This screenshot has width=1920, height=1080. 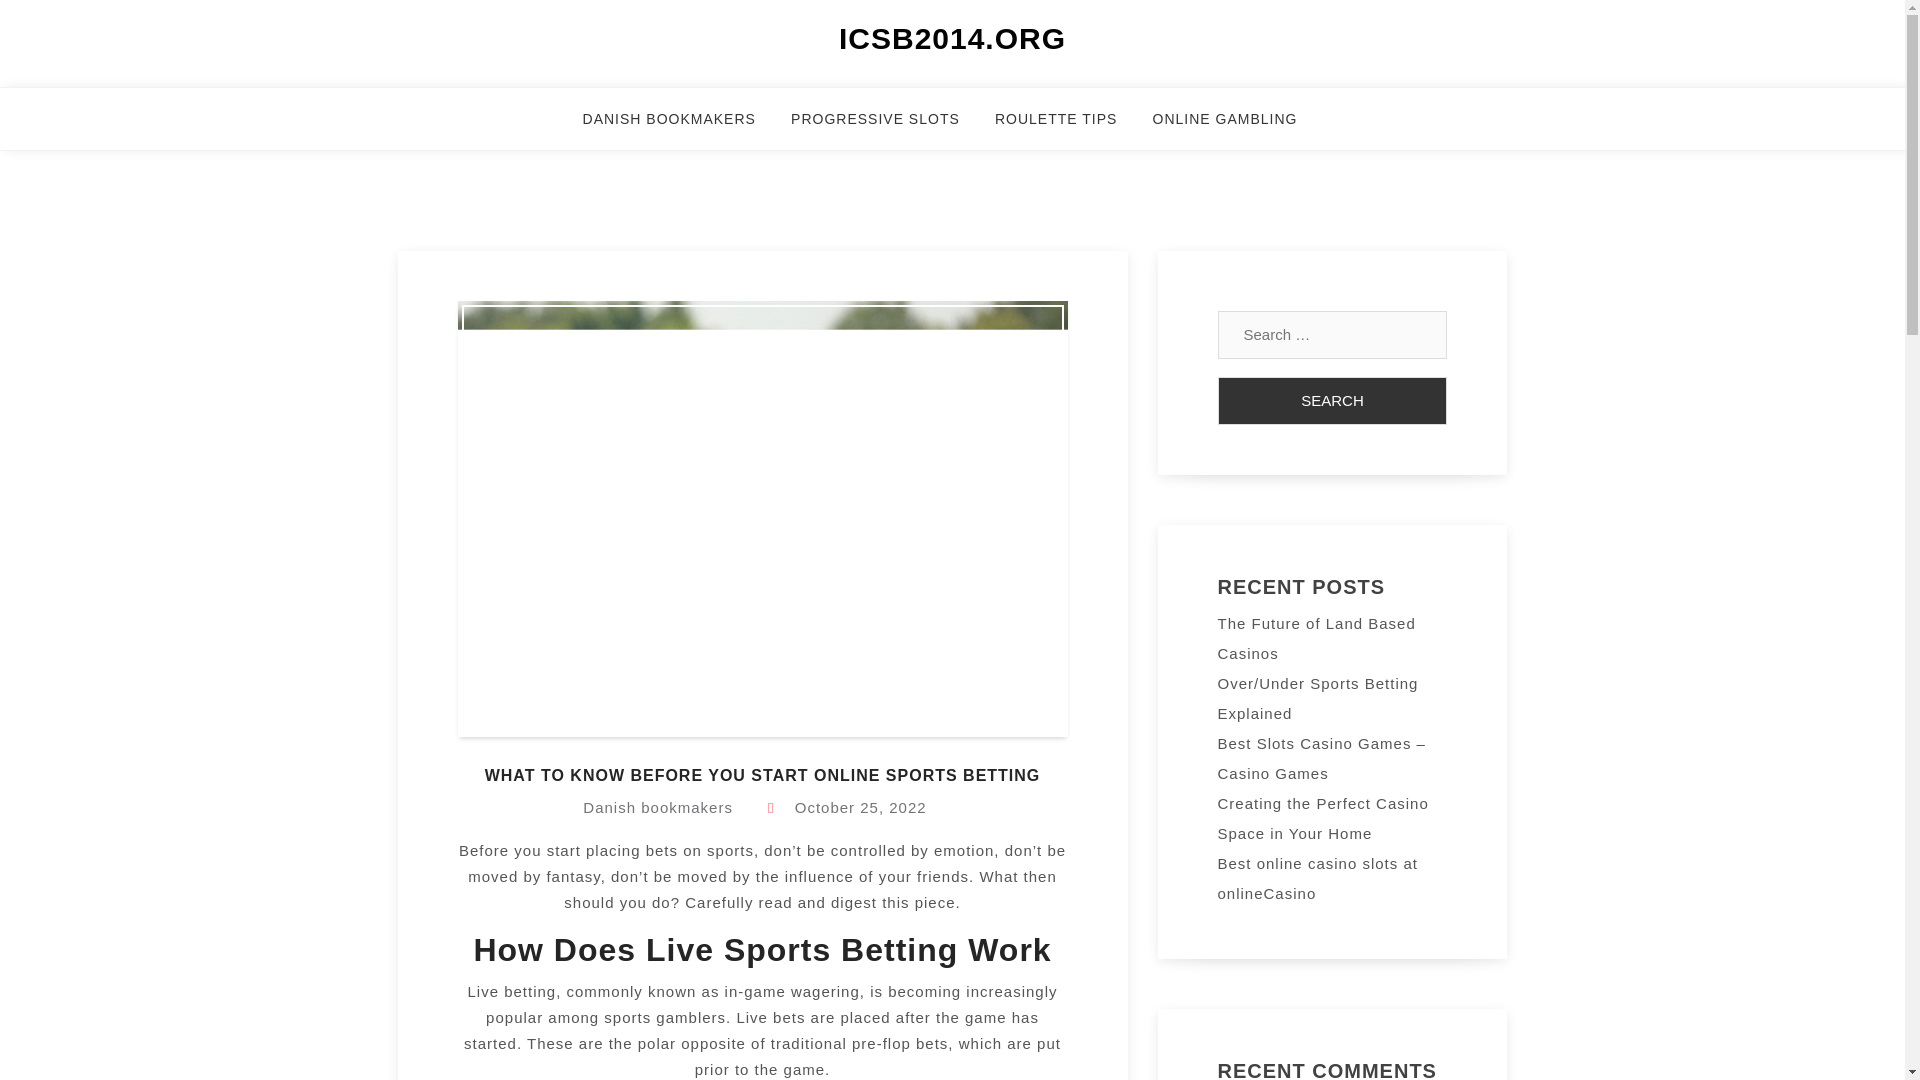 What do you see at coordinates (1332, 400) in the screenshot?
I see `Search` at bounding box center [1332, 400].